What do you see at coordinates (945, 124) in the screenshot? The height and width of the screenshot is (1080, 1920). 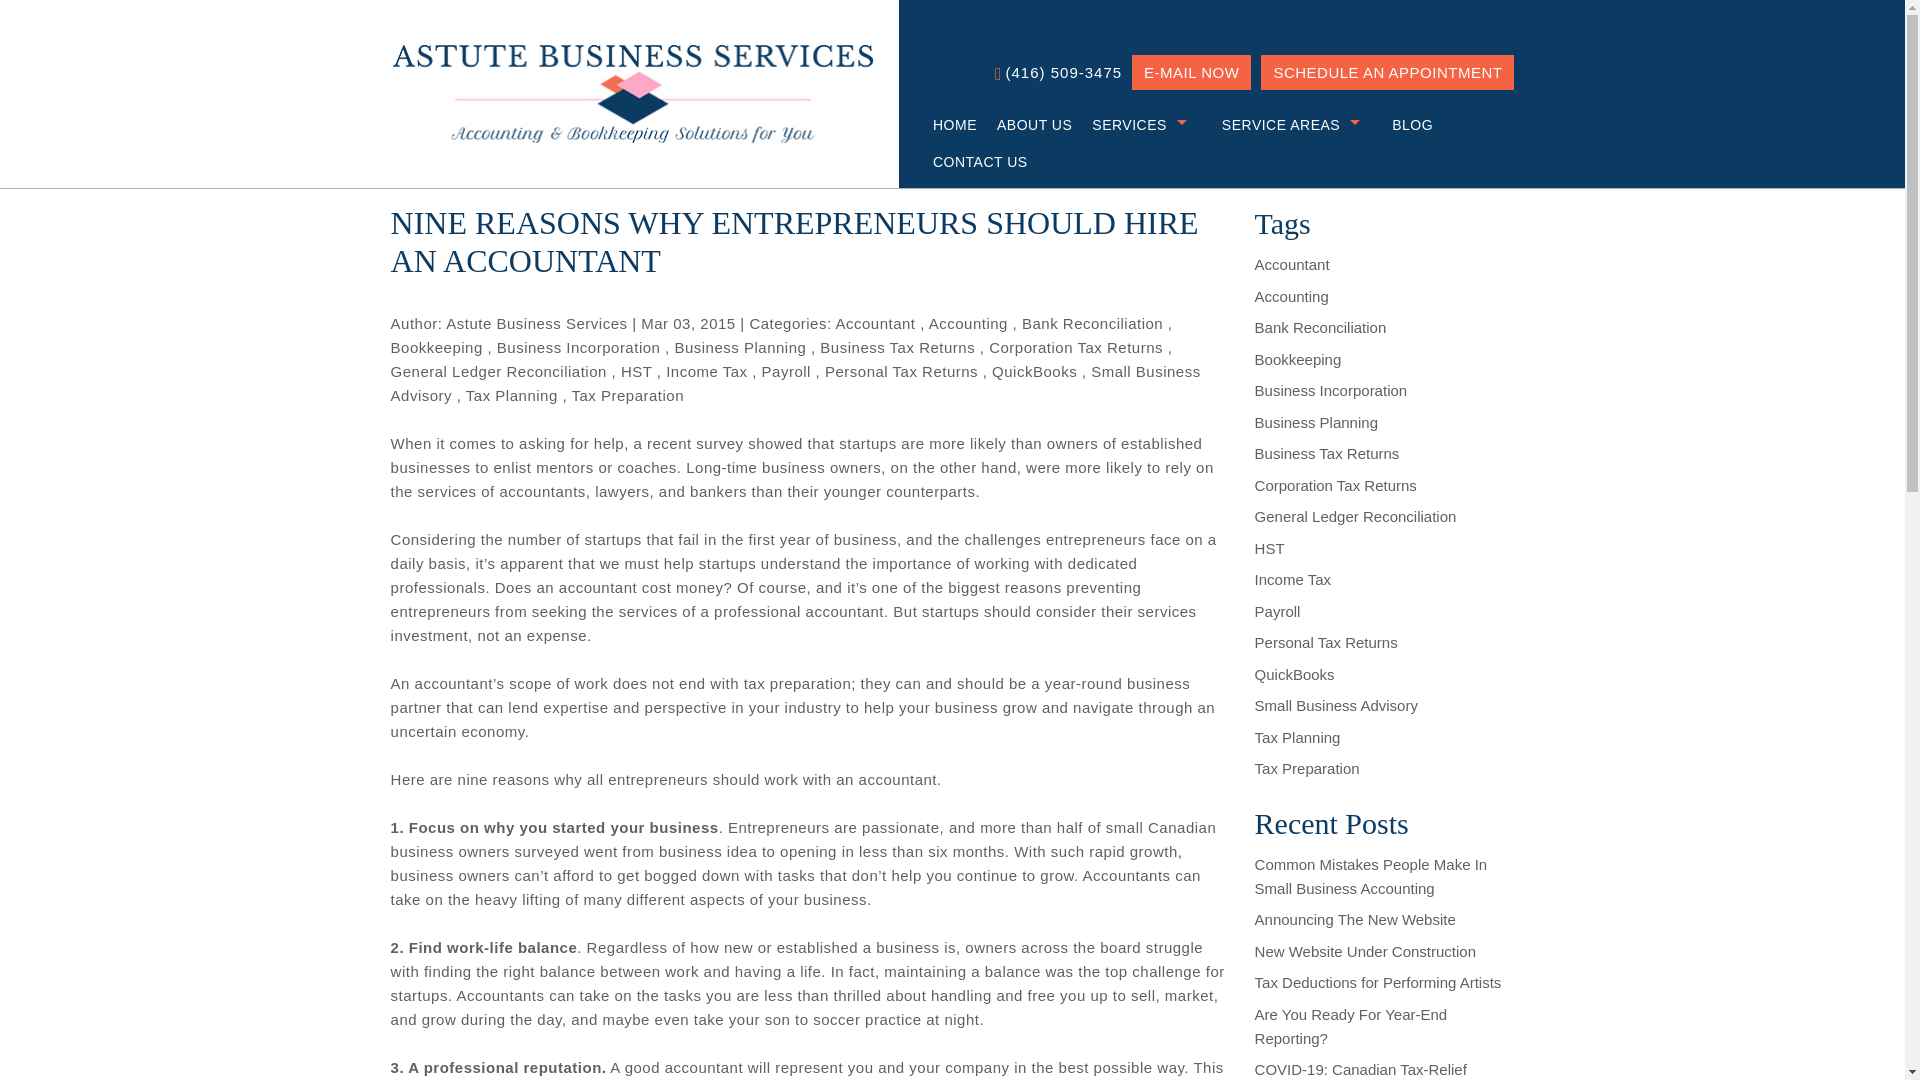 I see `HOME` at bounding box center [945, 124].